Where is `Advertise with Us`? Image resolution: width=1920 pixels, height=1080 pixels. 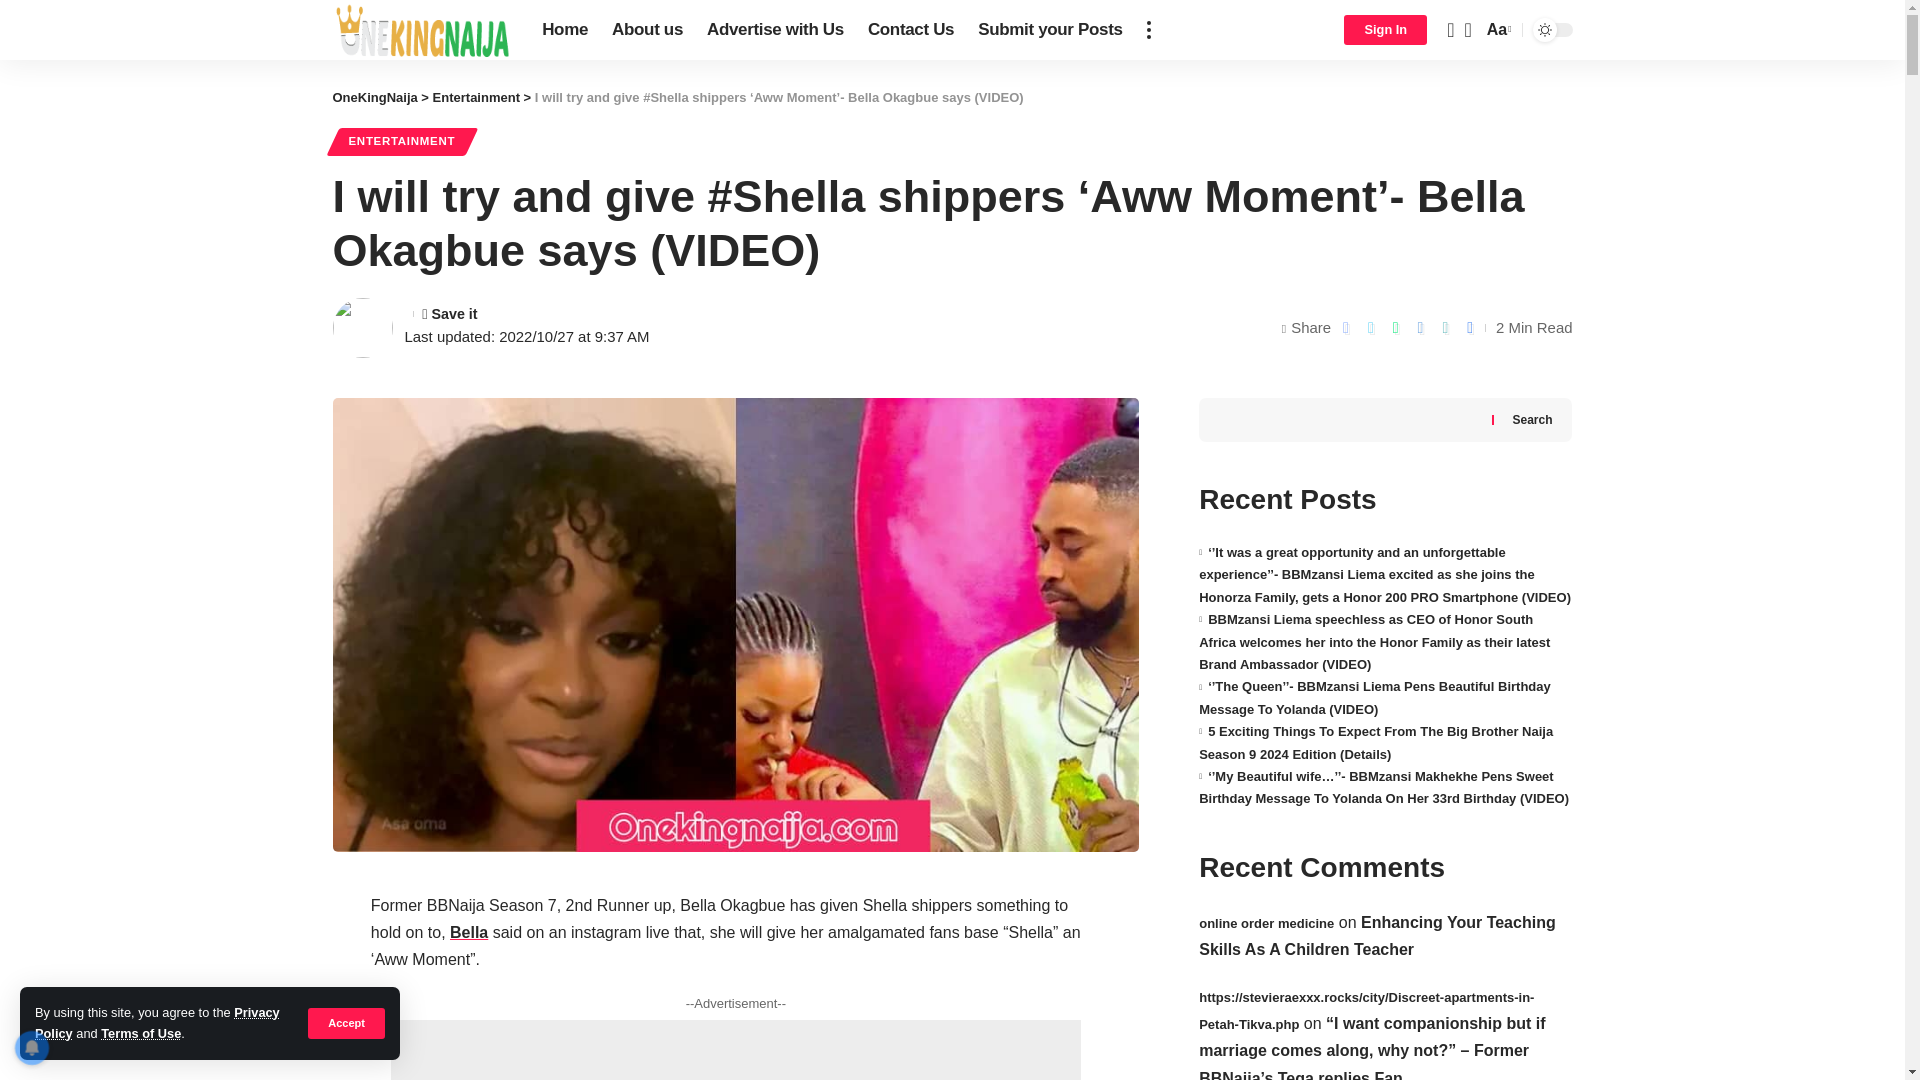
Advertise with Us is located at coordinates (776, 30).